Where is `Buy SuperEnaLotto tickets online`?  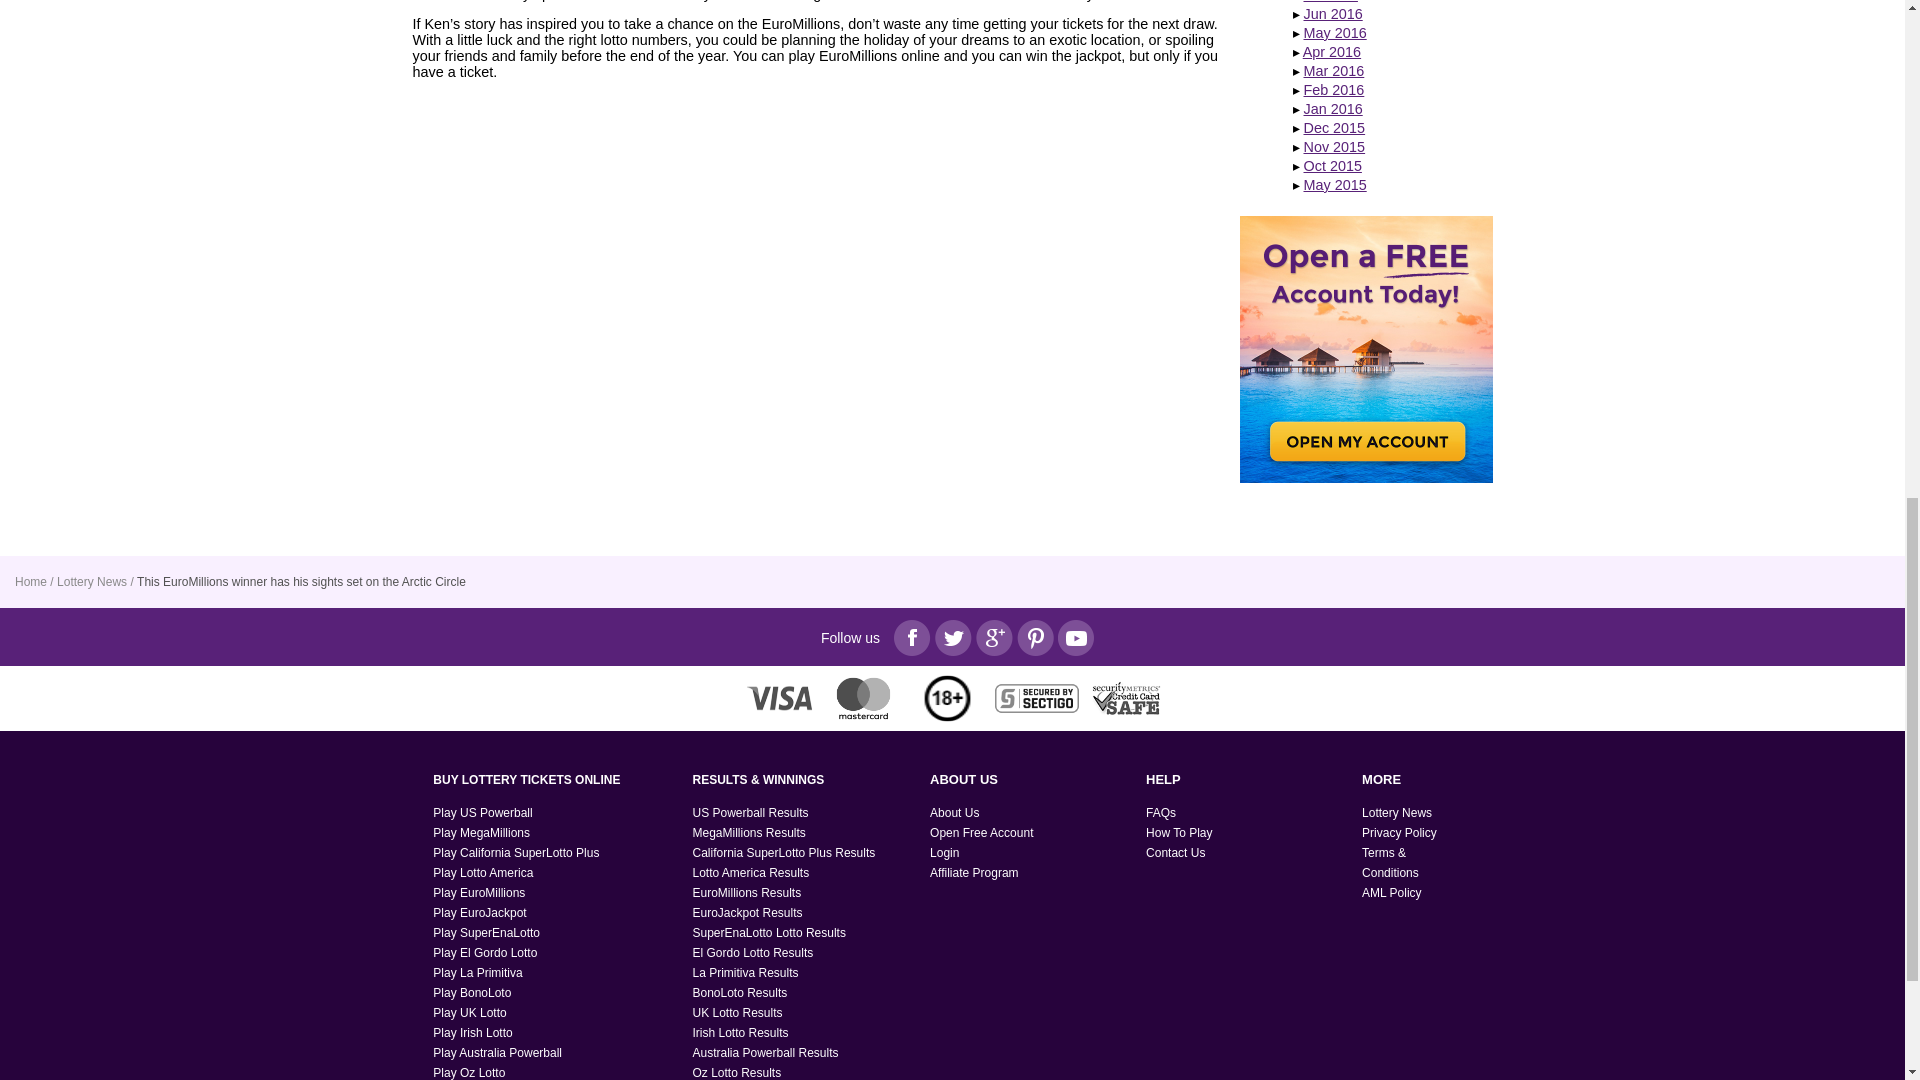 Buy SuperEnaLotto tickets online is located at coordinates (472, 993).